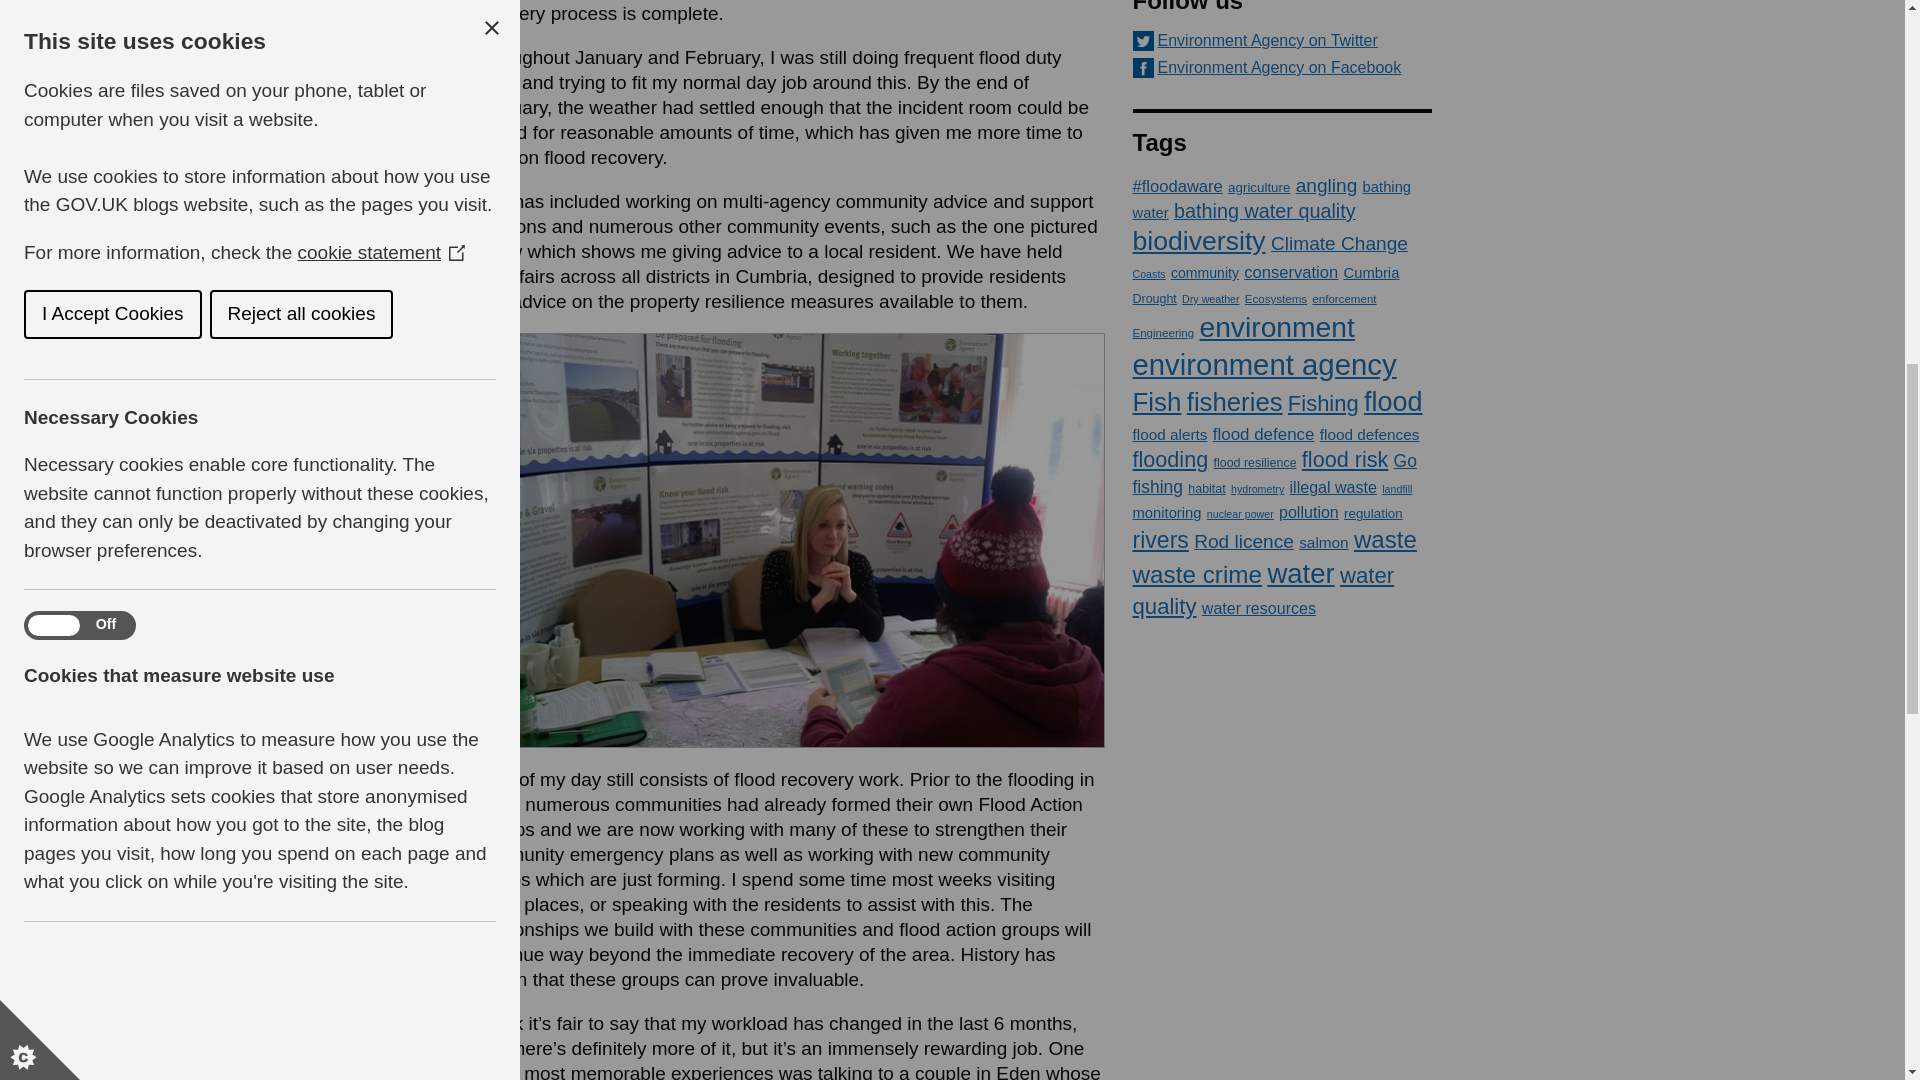  I want to click on Environment Agency on Twitter, so click(1282, 40).